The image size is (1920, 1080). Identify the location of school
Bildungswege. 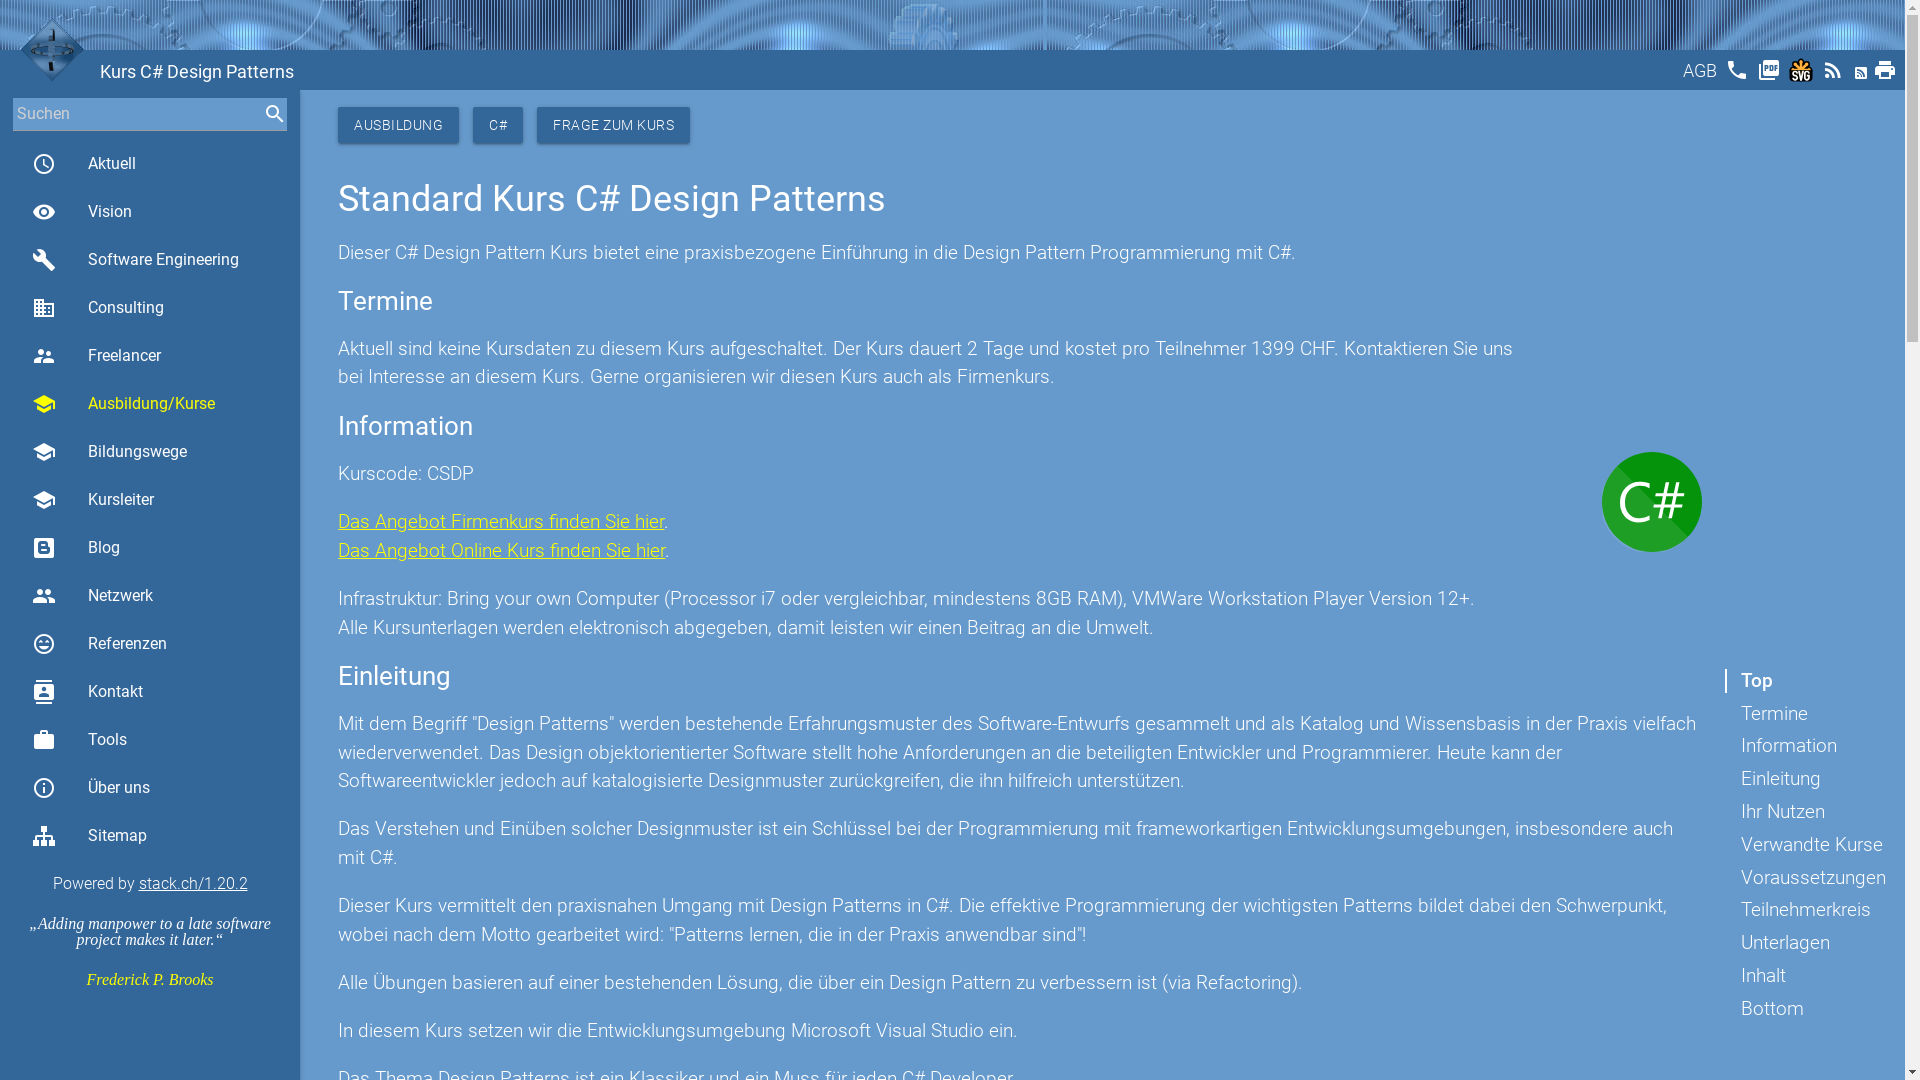
(150, 452).